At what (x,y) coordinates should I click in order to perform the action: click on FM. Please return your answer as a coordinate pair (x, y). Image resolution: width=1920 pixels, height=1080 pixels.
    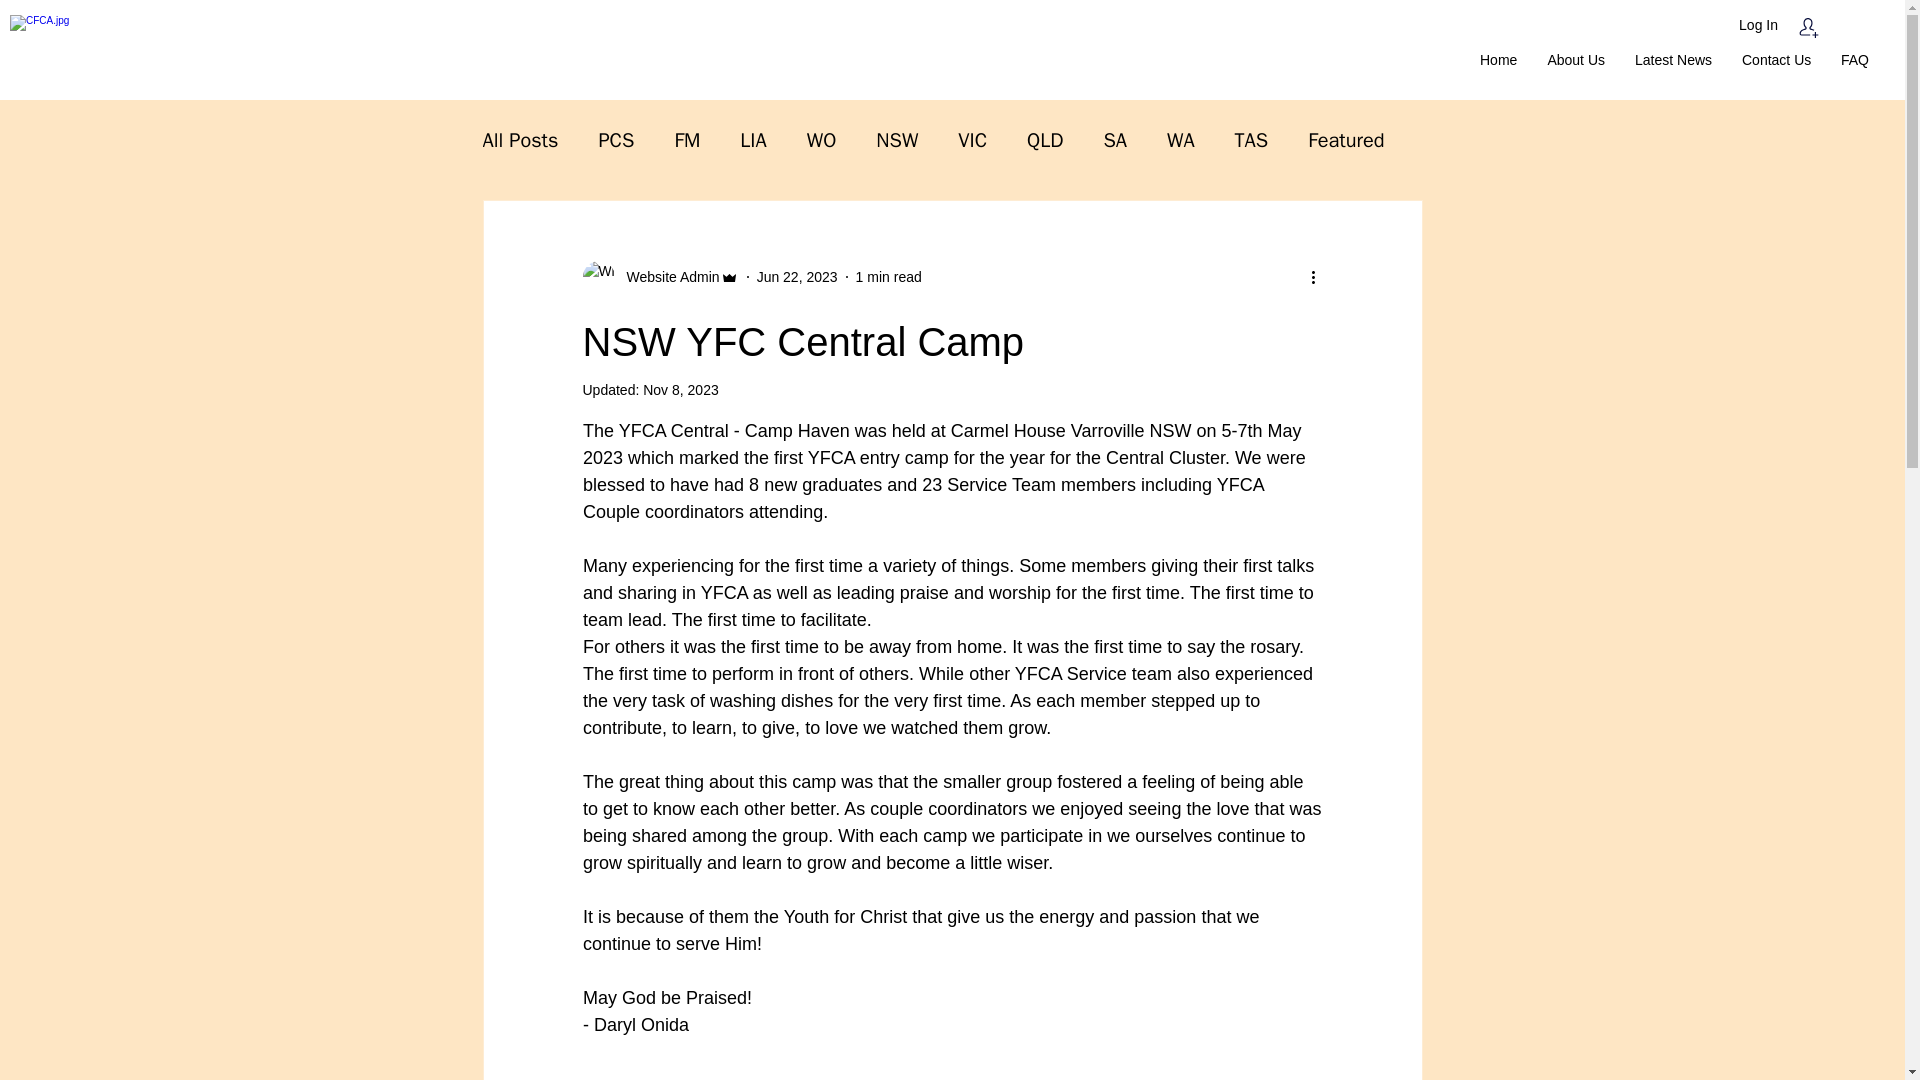
    Looking at the image, I should click on (686, 140).